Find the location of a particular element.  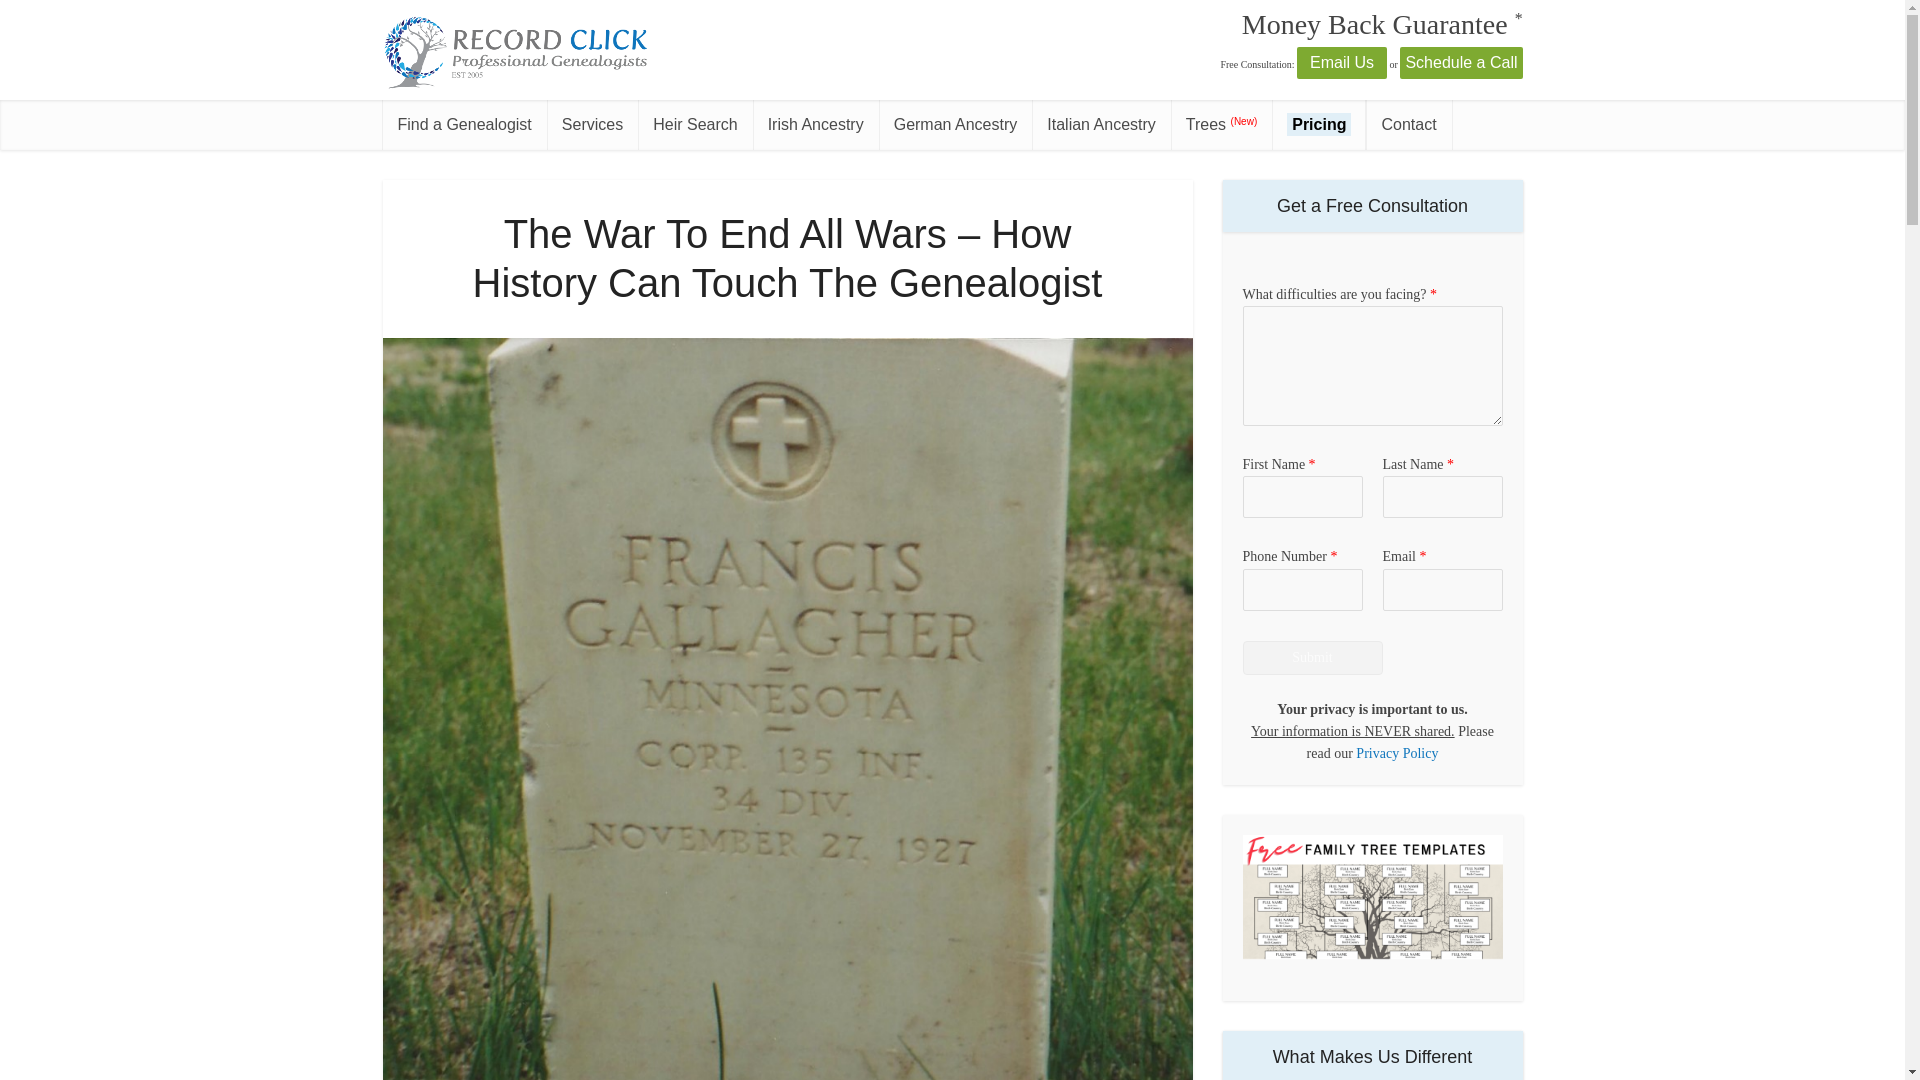

Italian Ancestry is located at coordinates (1102, 125).